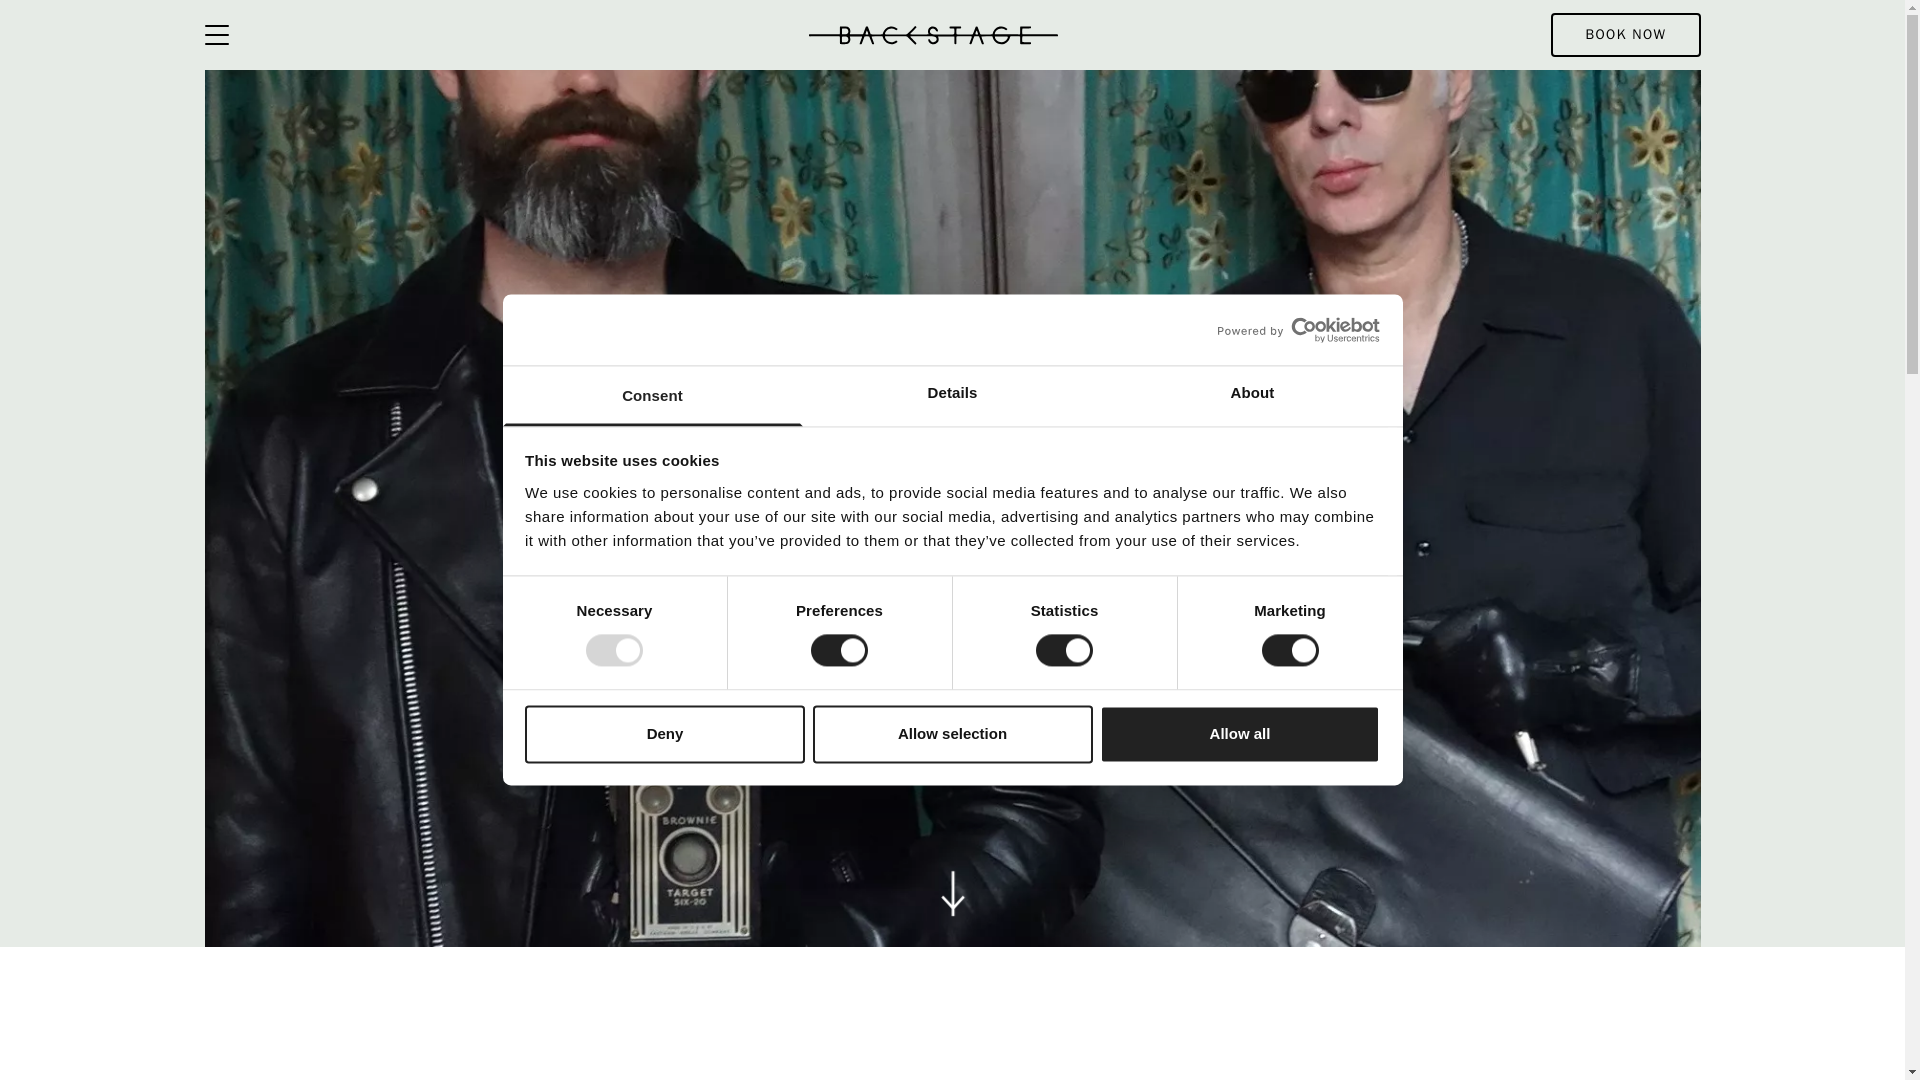 The image size is (1920, 1080). I want to click on Backstage, so click(932, 34).